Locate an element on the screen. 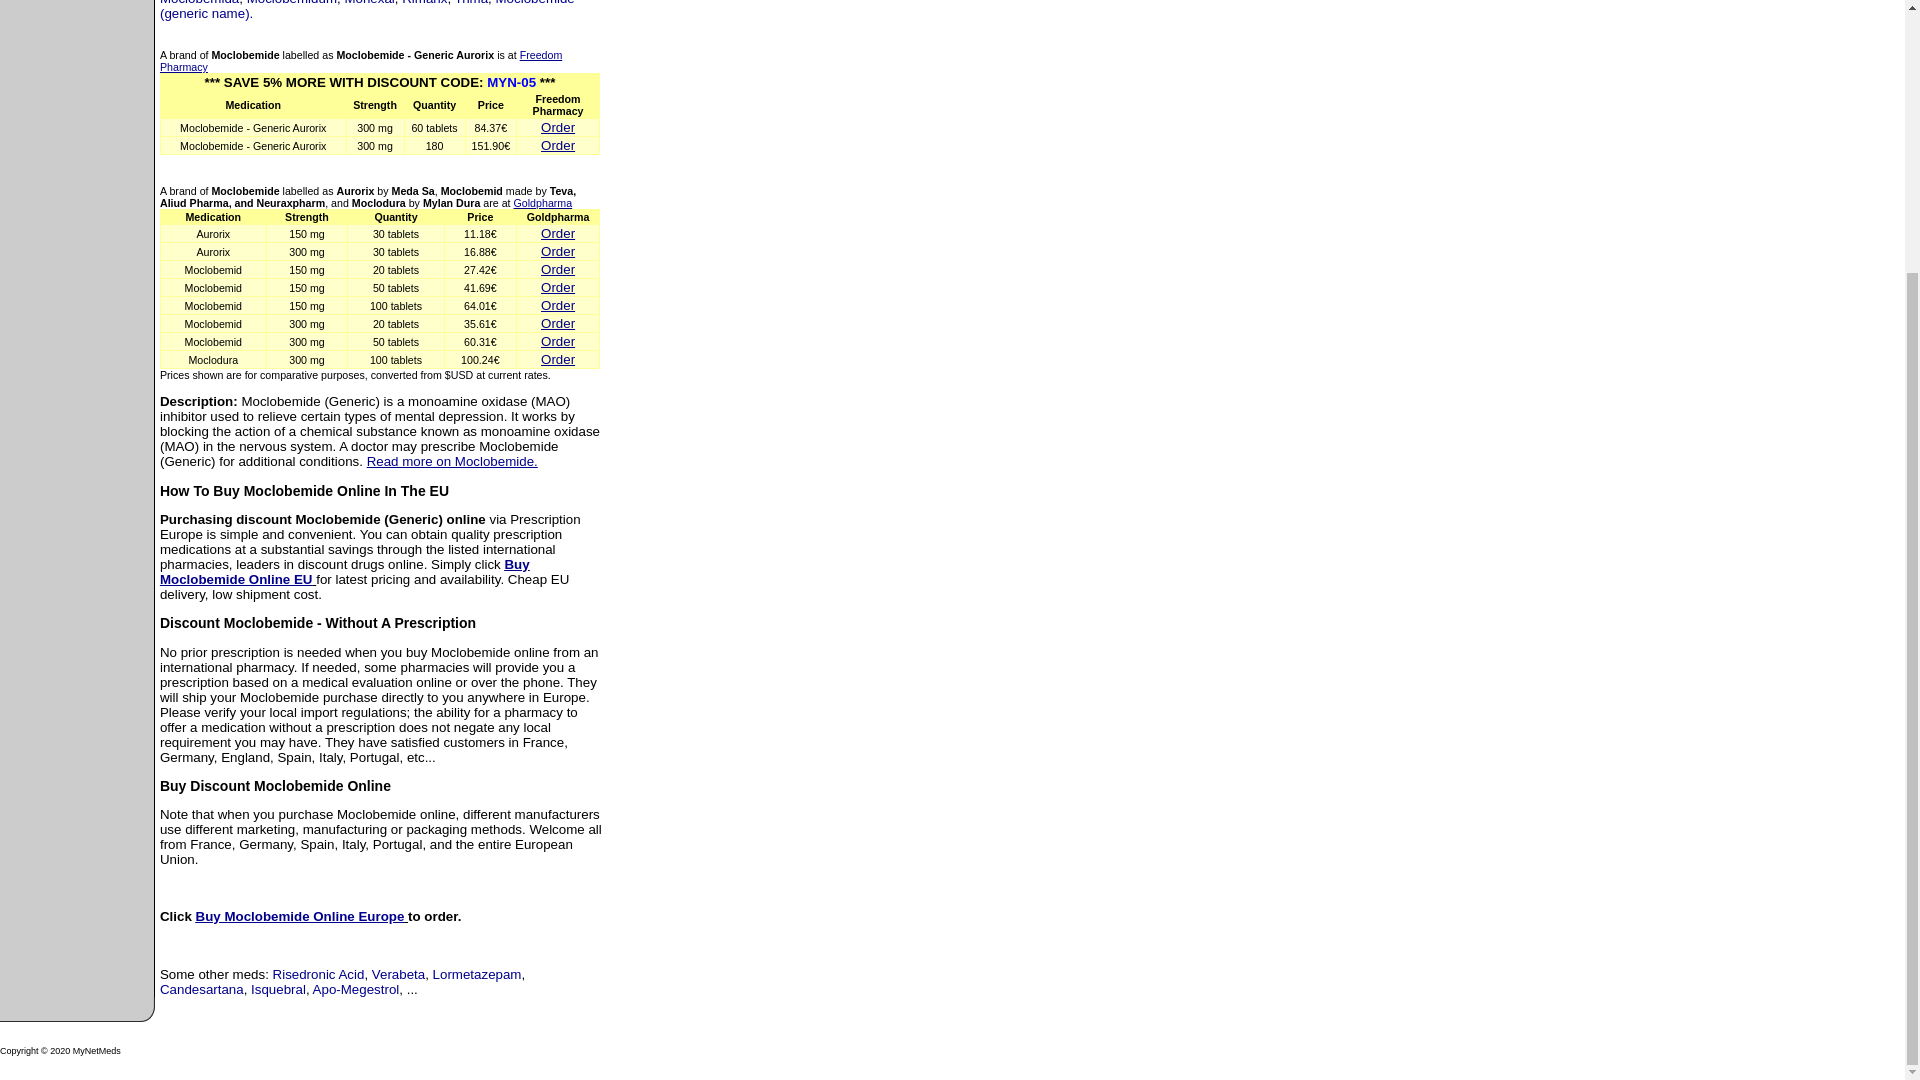  Moclobemida is located at coordinates (198, 3).